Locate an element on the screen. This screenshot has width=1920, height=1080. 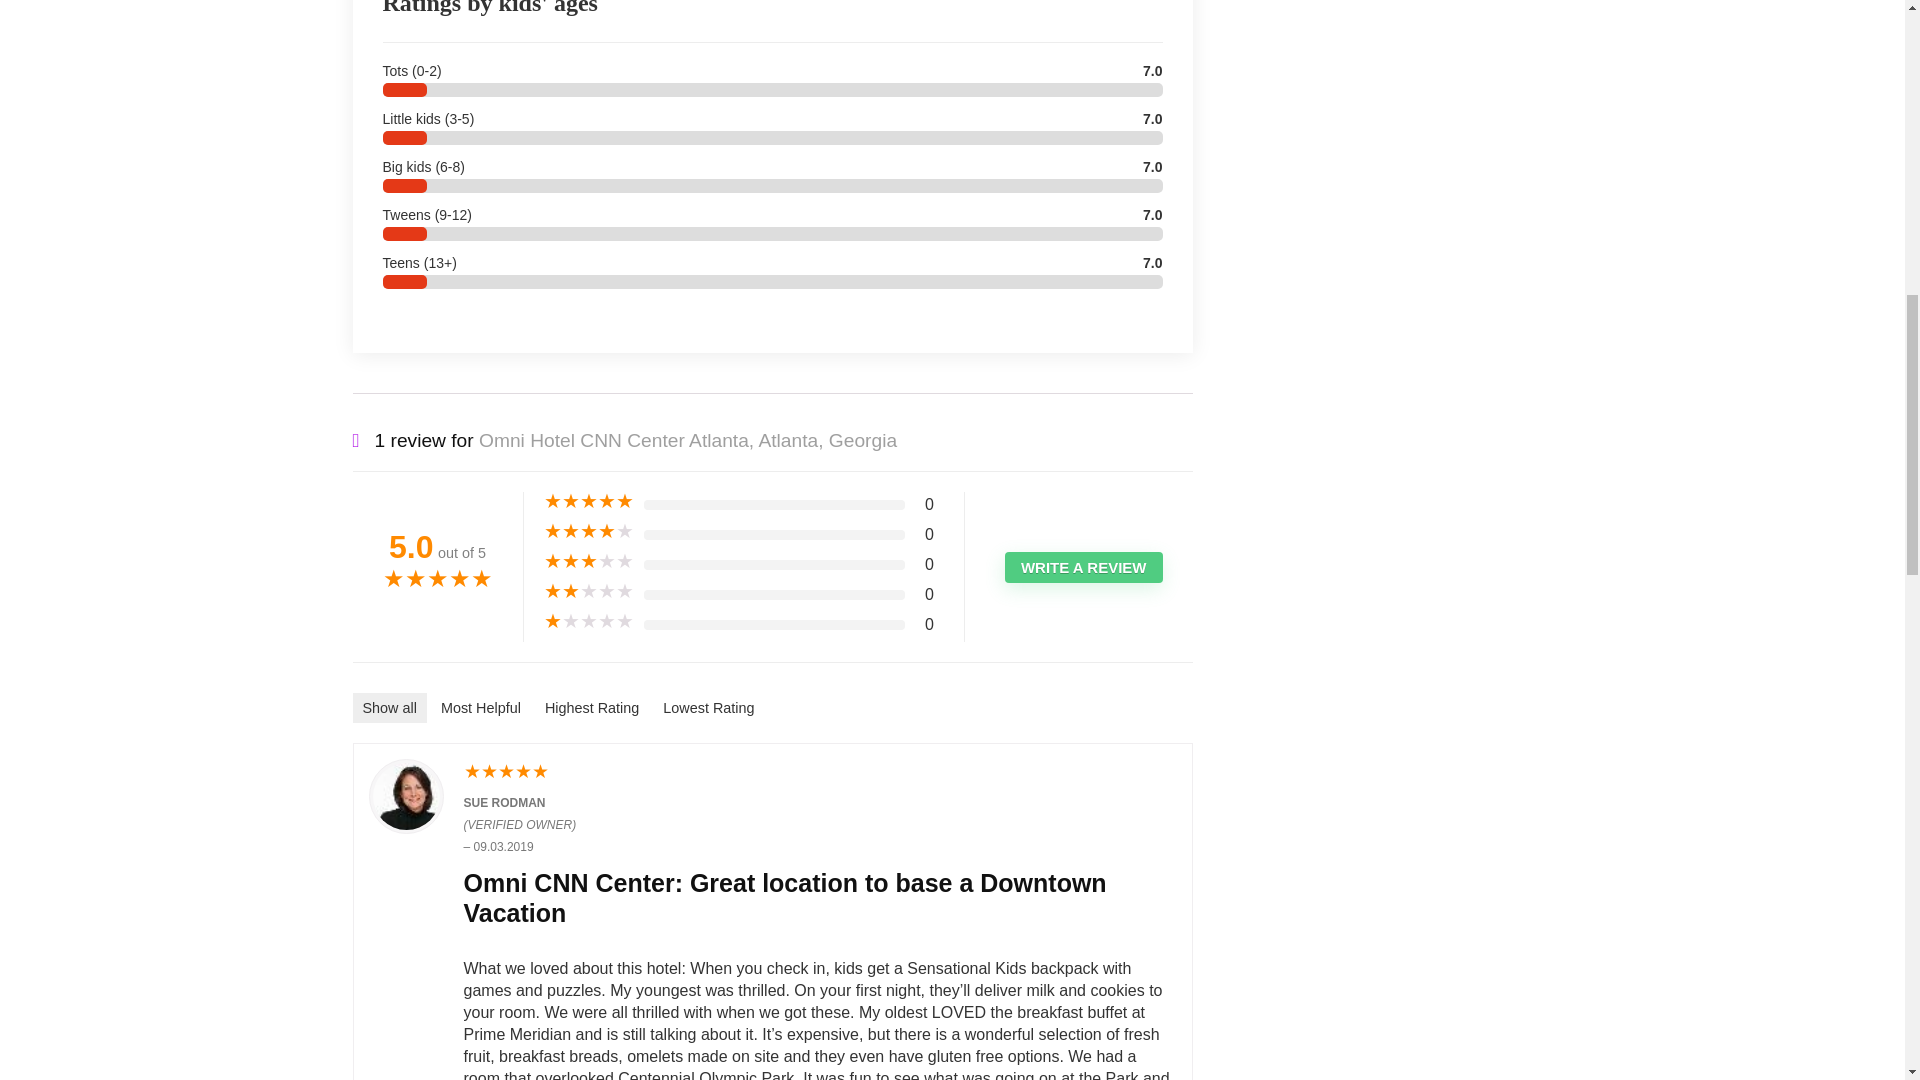
Rated 5 out of 5 is located at coordinates (588, 502).